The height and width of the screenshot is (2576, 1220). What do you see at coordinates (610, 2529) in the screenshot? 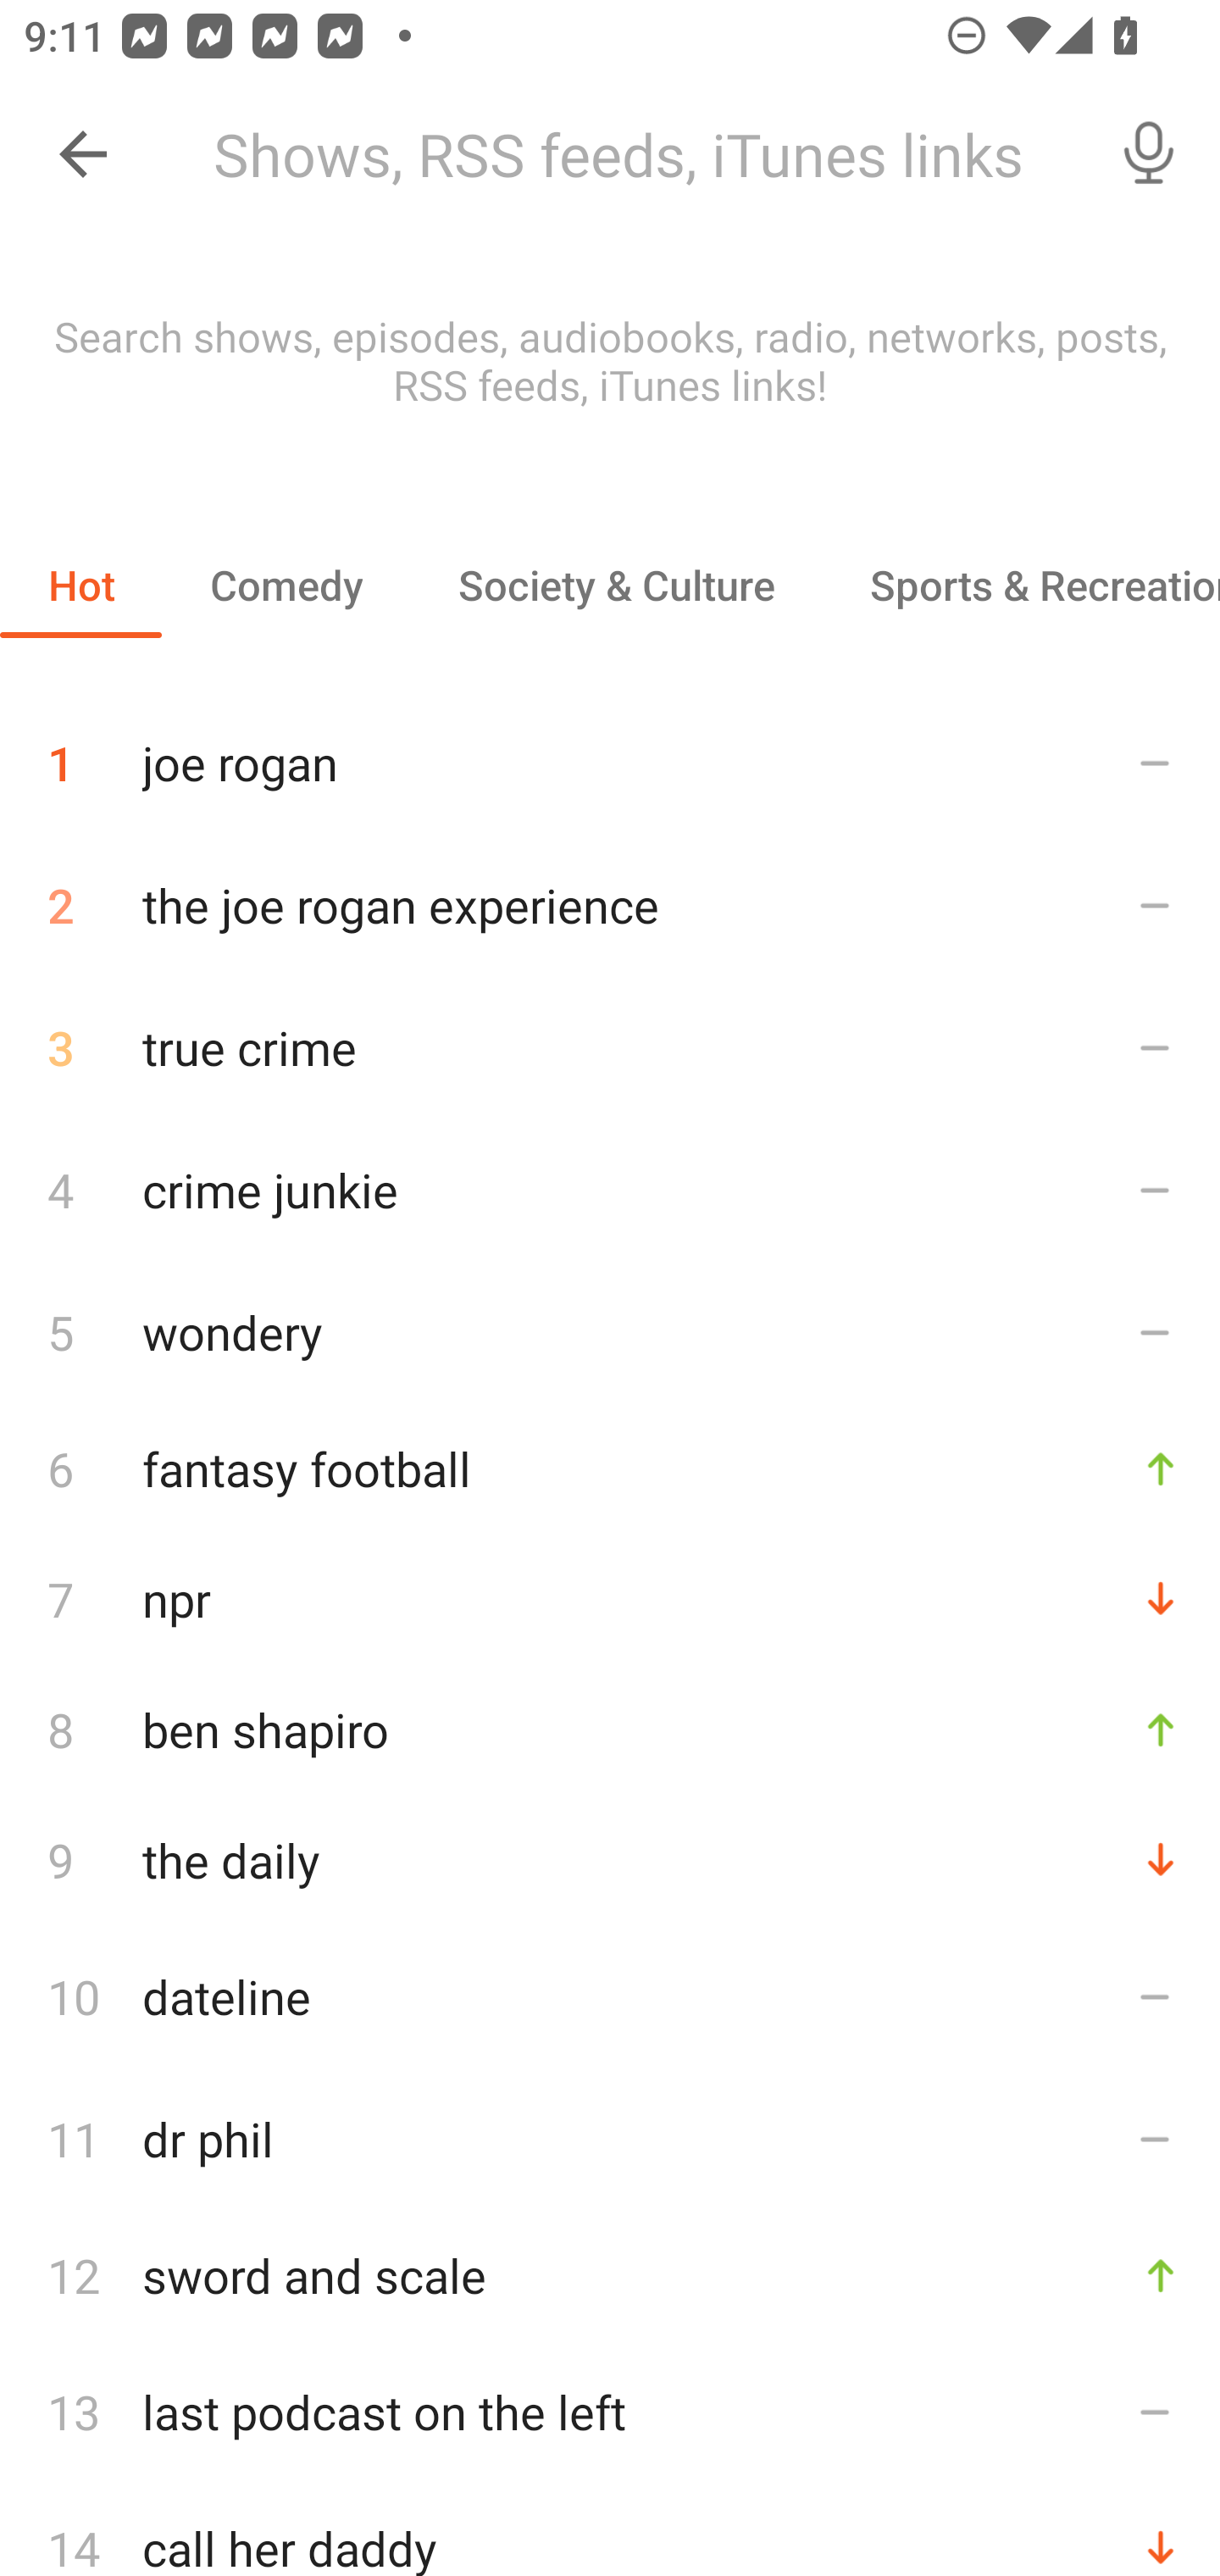
I see `14 call her daddy` at bounding box center [610, 2529].